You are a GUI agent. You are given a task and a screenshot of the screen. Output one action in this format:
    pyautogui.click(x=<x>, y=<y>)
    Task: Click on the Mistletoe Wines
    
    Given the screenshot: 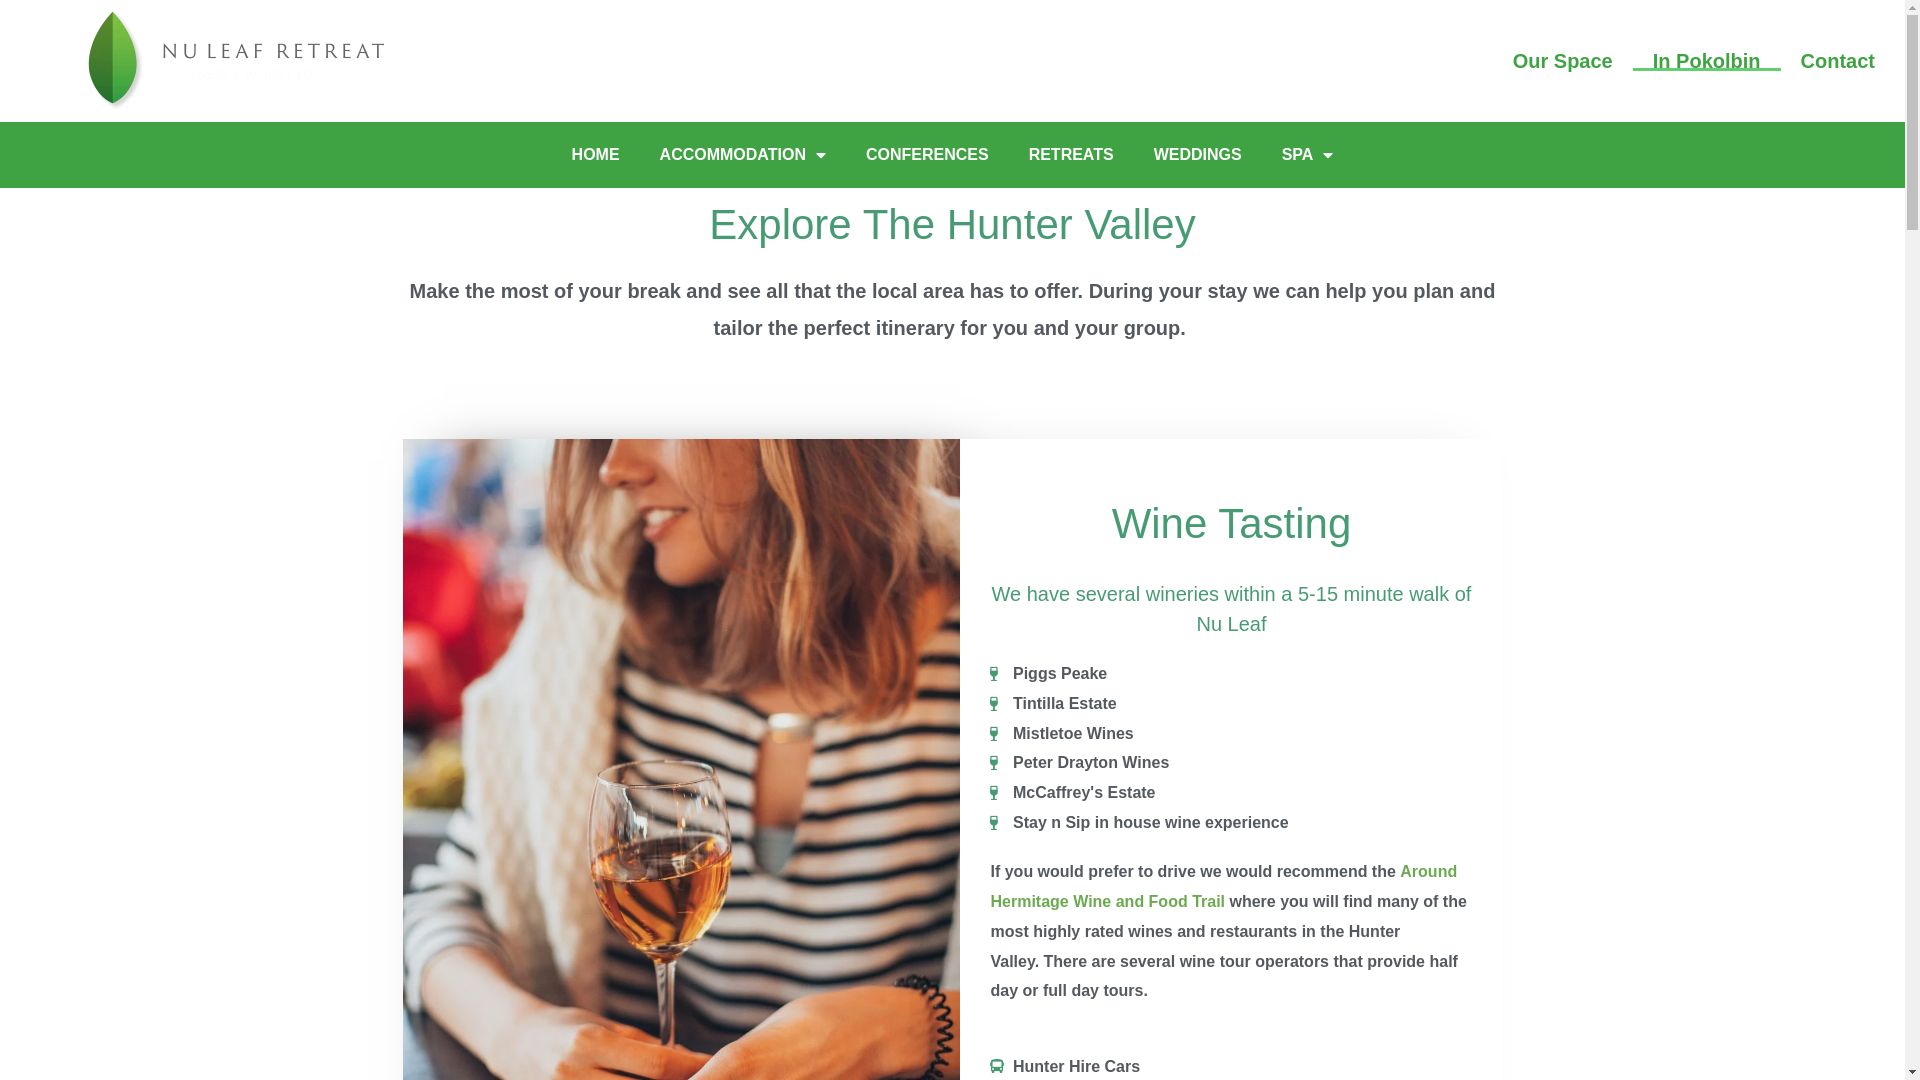 What is the action you would take?
    pyautogui.click(x=1231, y=734)
    